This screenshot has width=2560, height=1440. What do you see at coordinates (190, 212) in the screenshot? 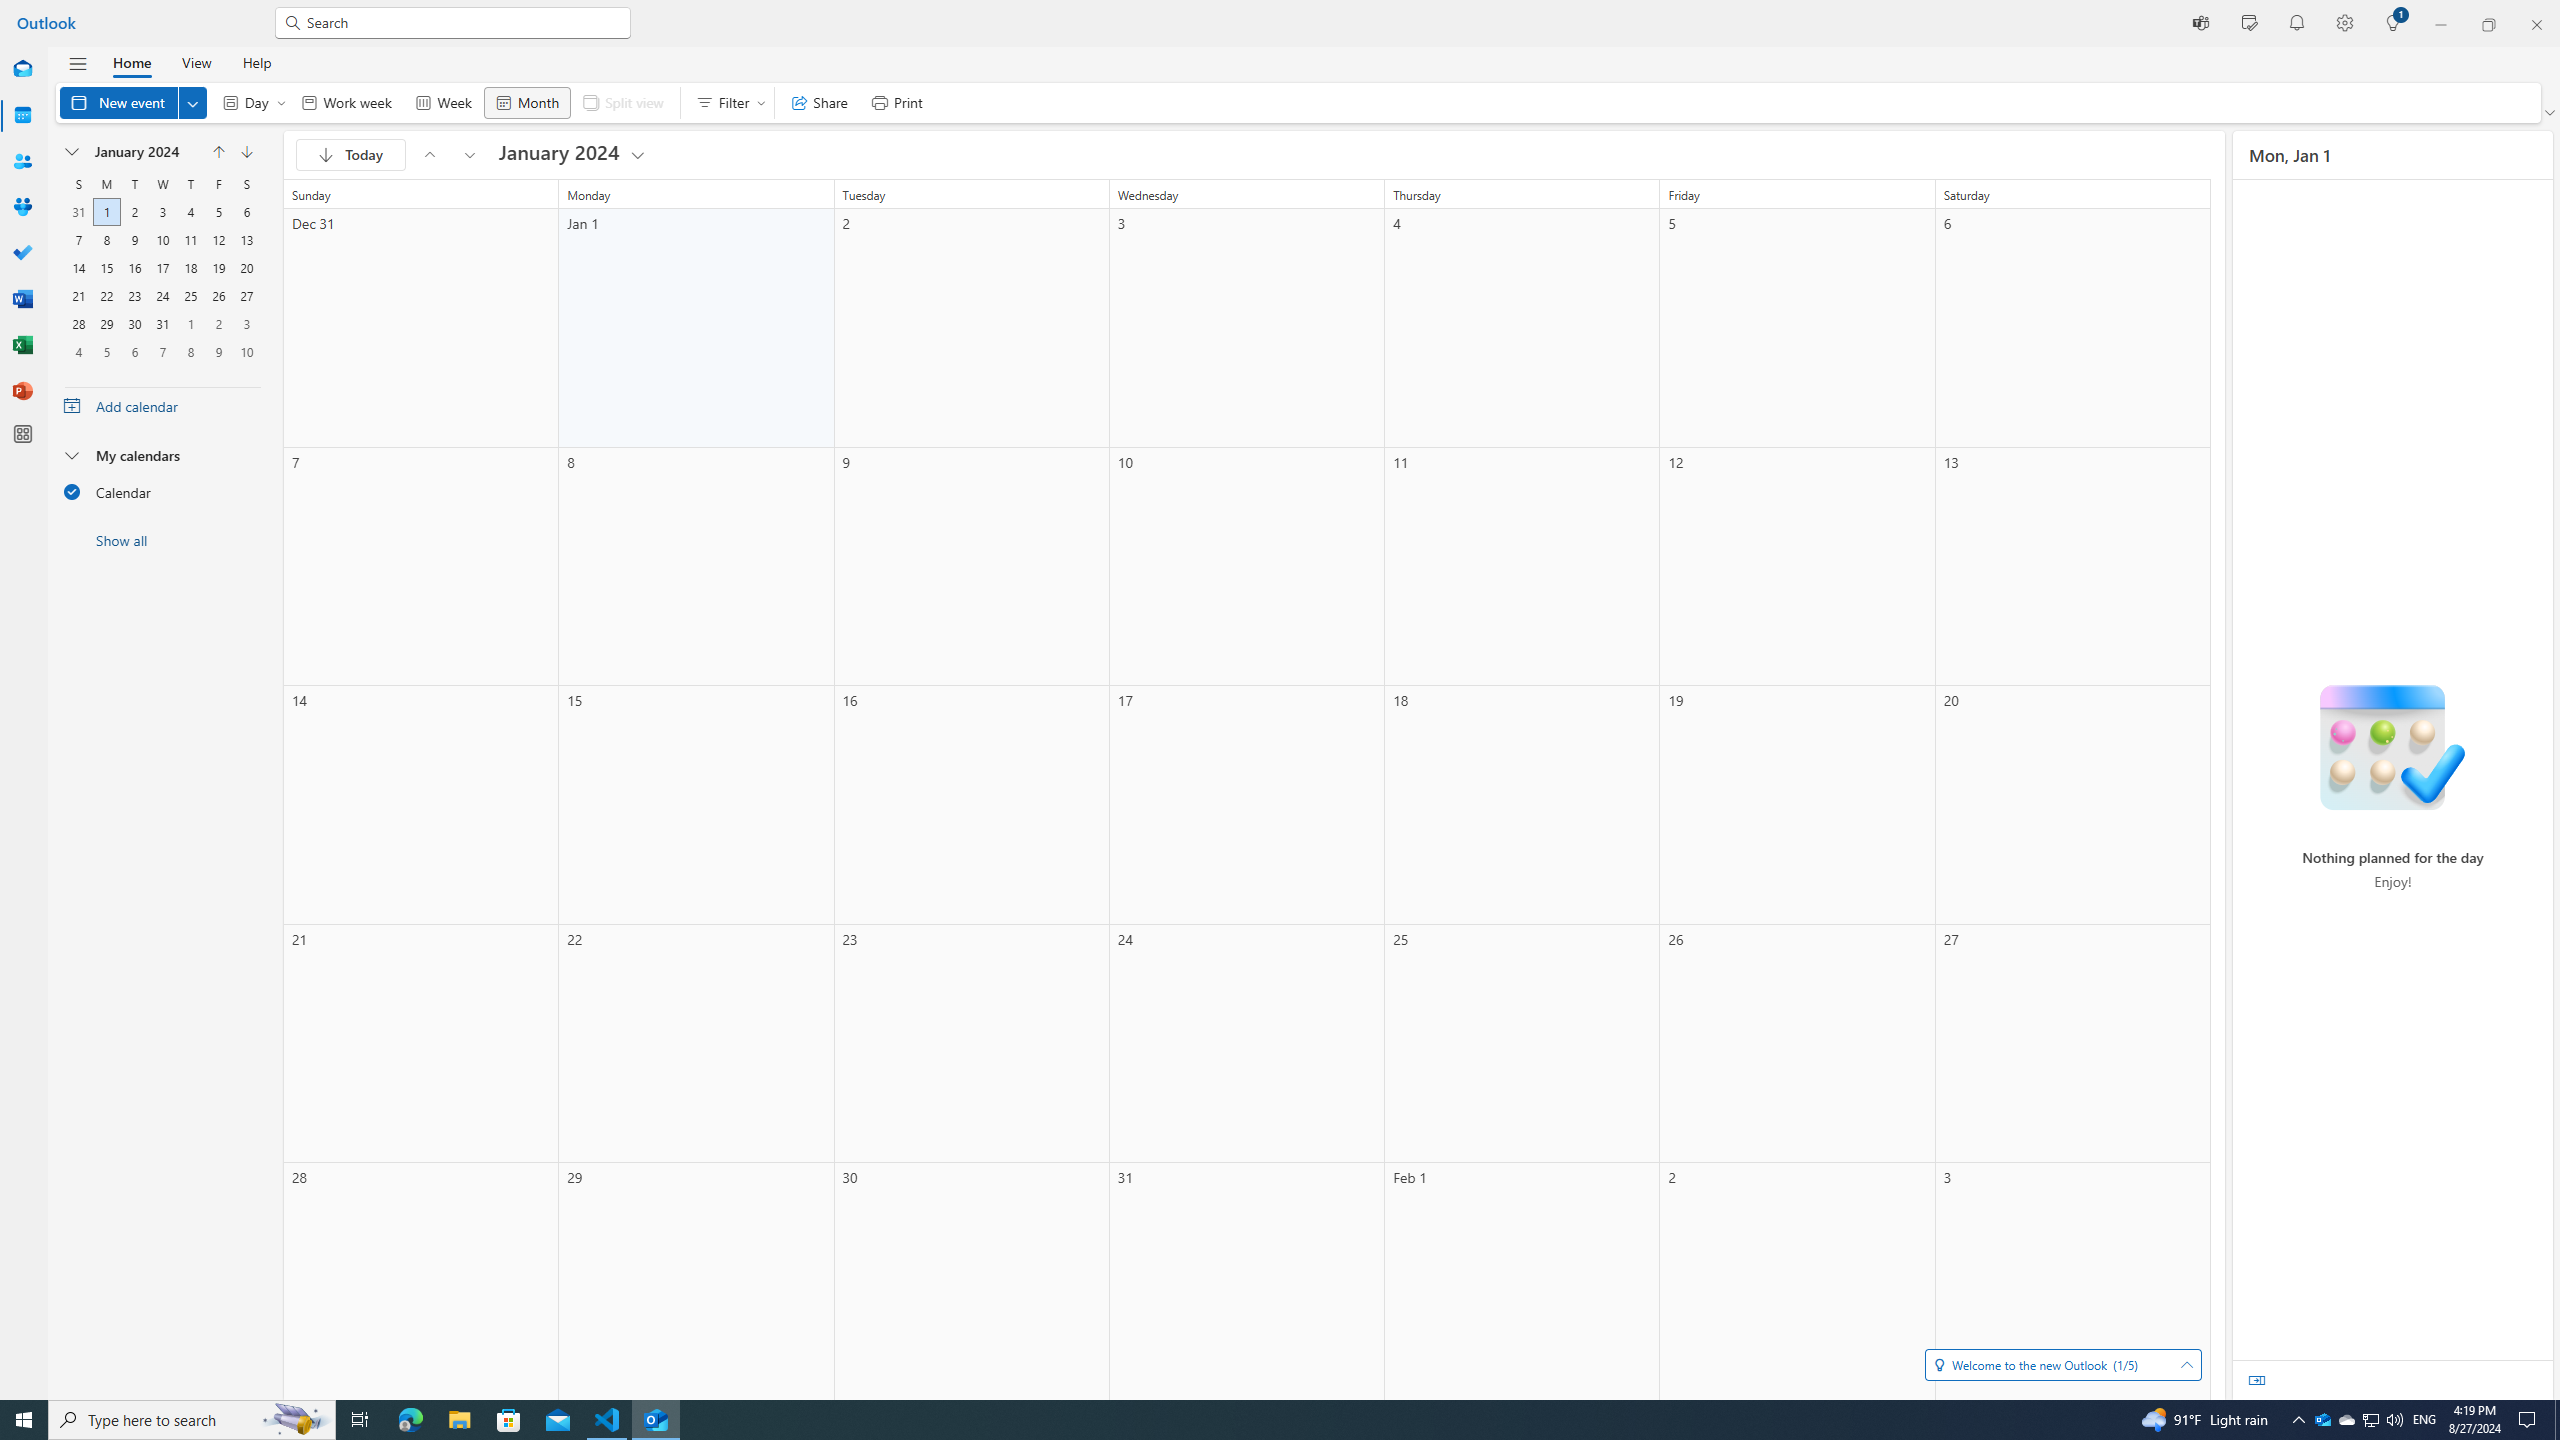
I see `4, January, 2024` at bounding box center [190, 212].